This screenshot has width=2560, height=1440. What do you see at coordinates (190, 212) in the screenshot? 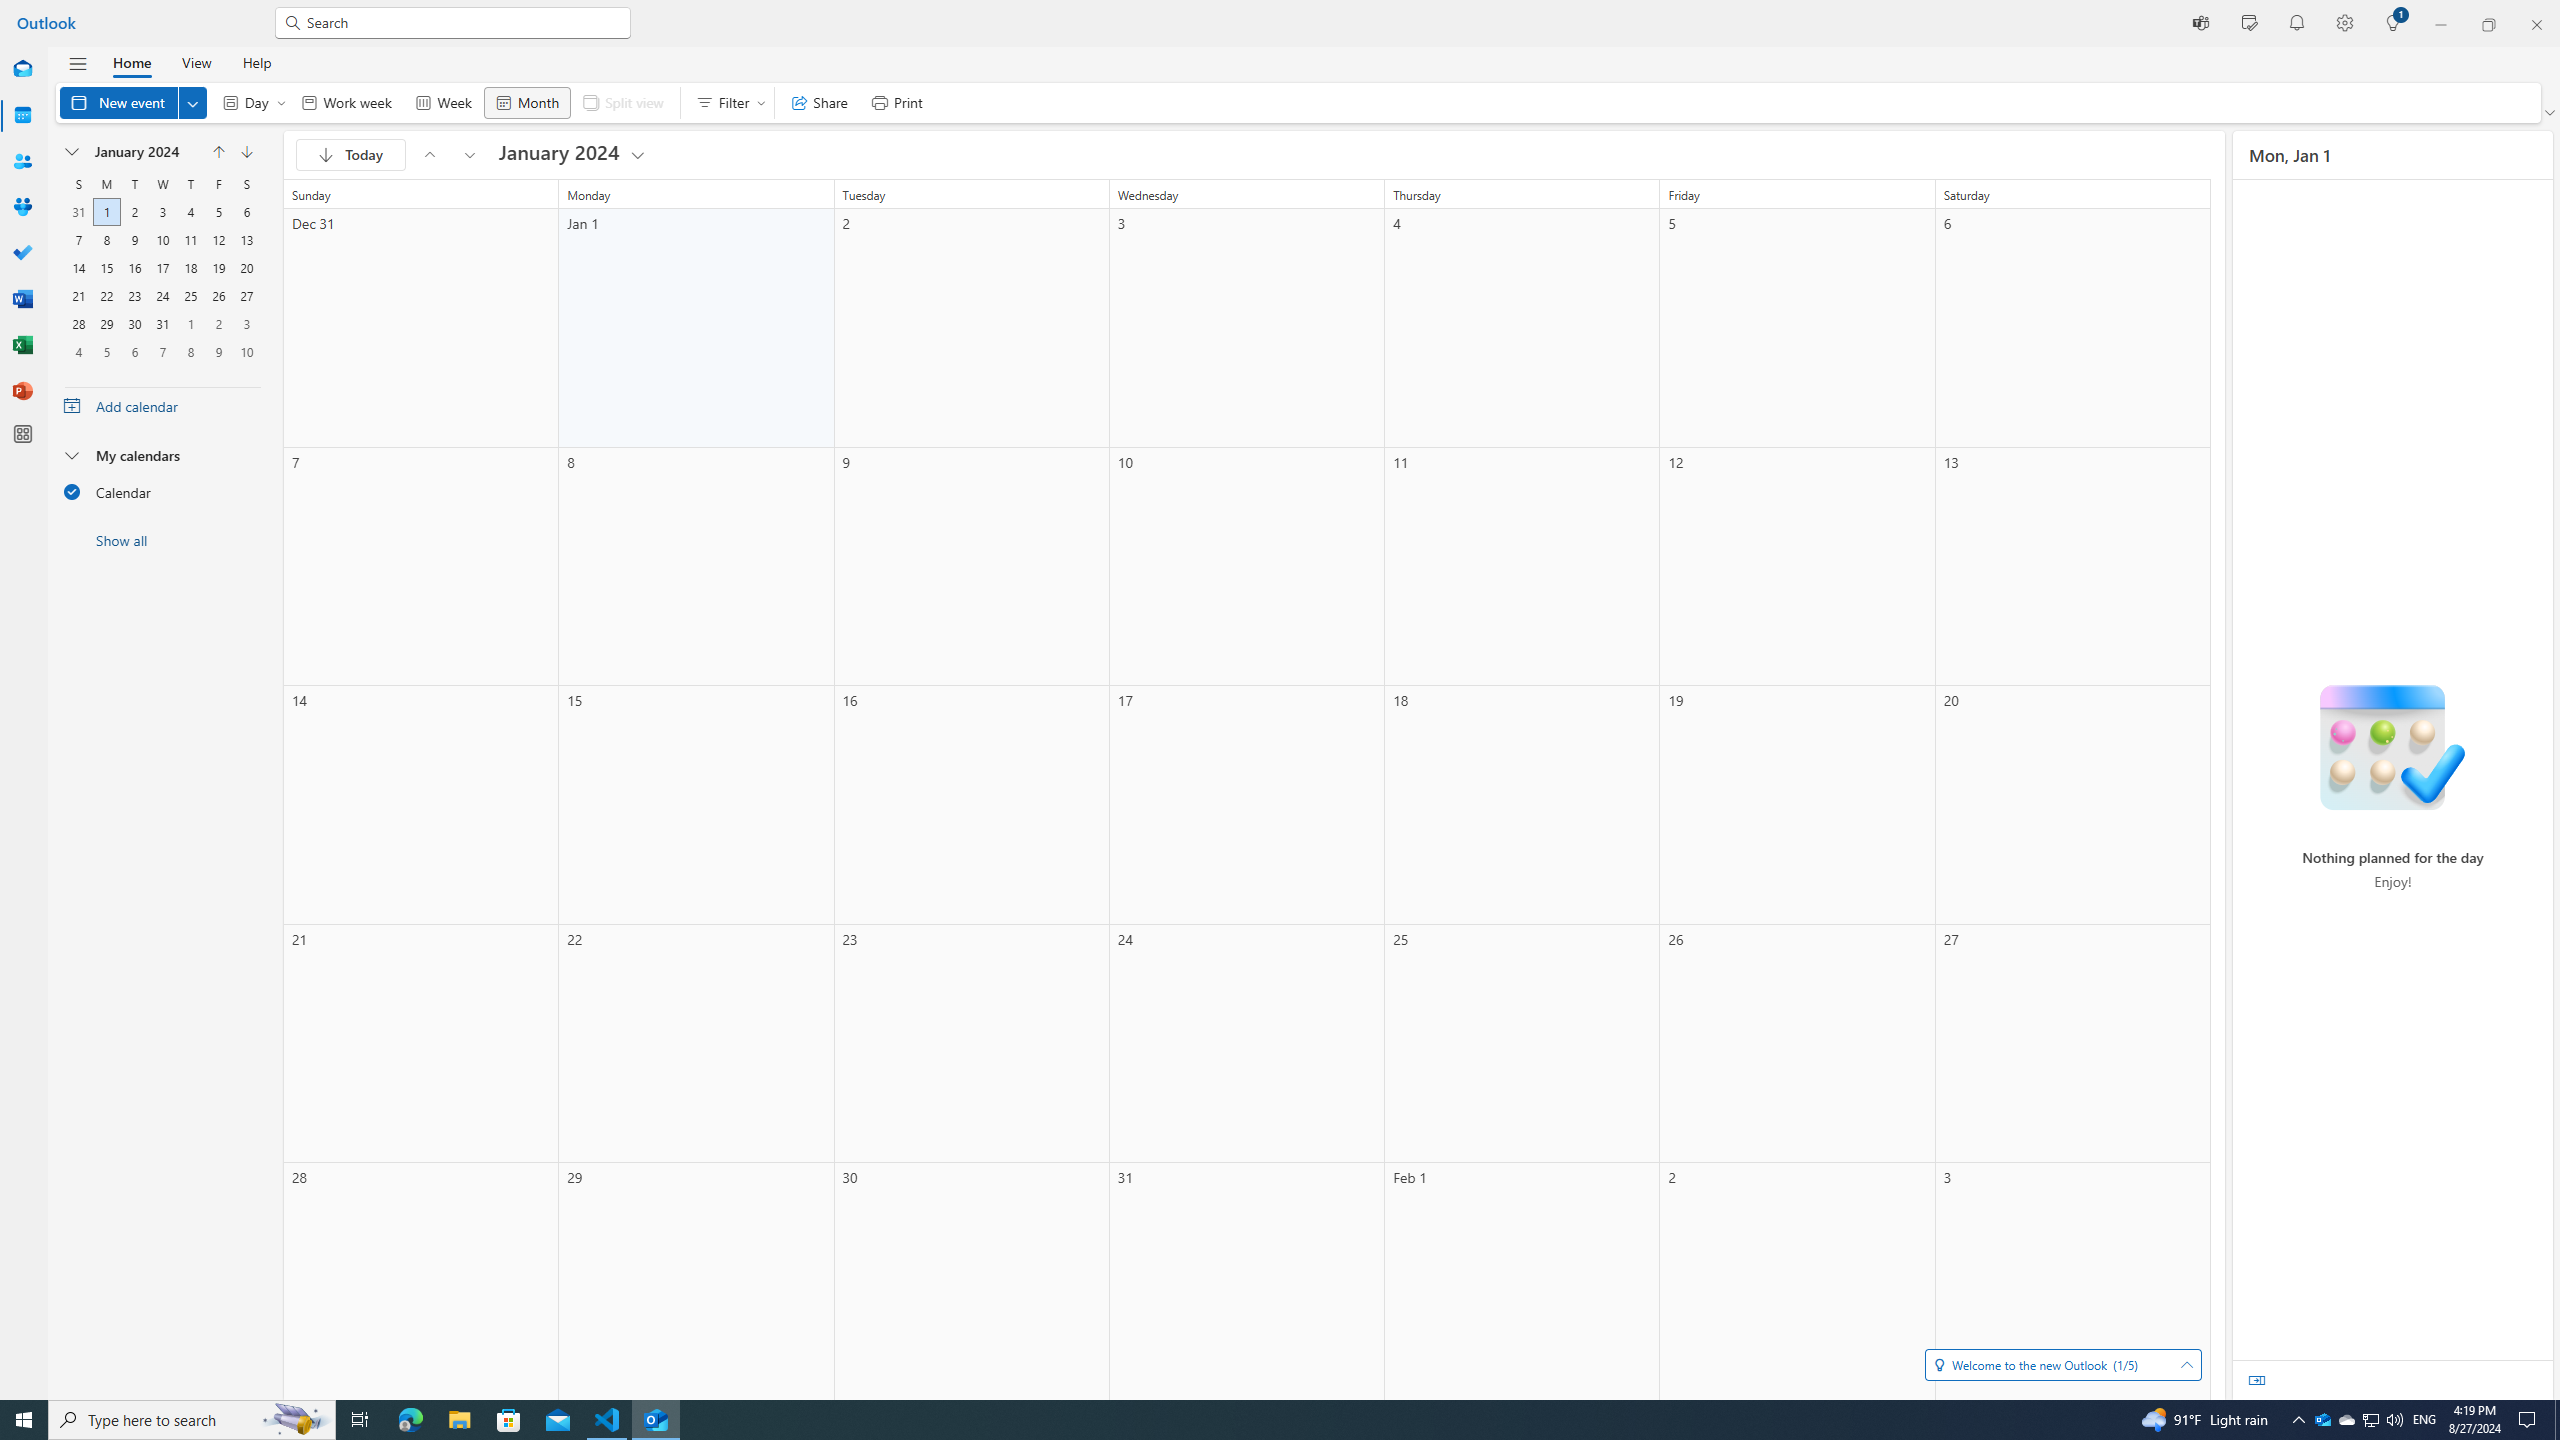
I see `4, January, 2024` at bounding box center [190, 212].